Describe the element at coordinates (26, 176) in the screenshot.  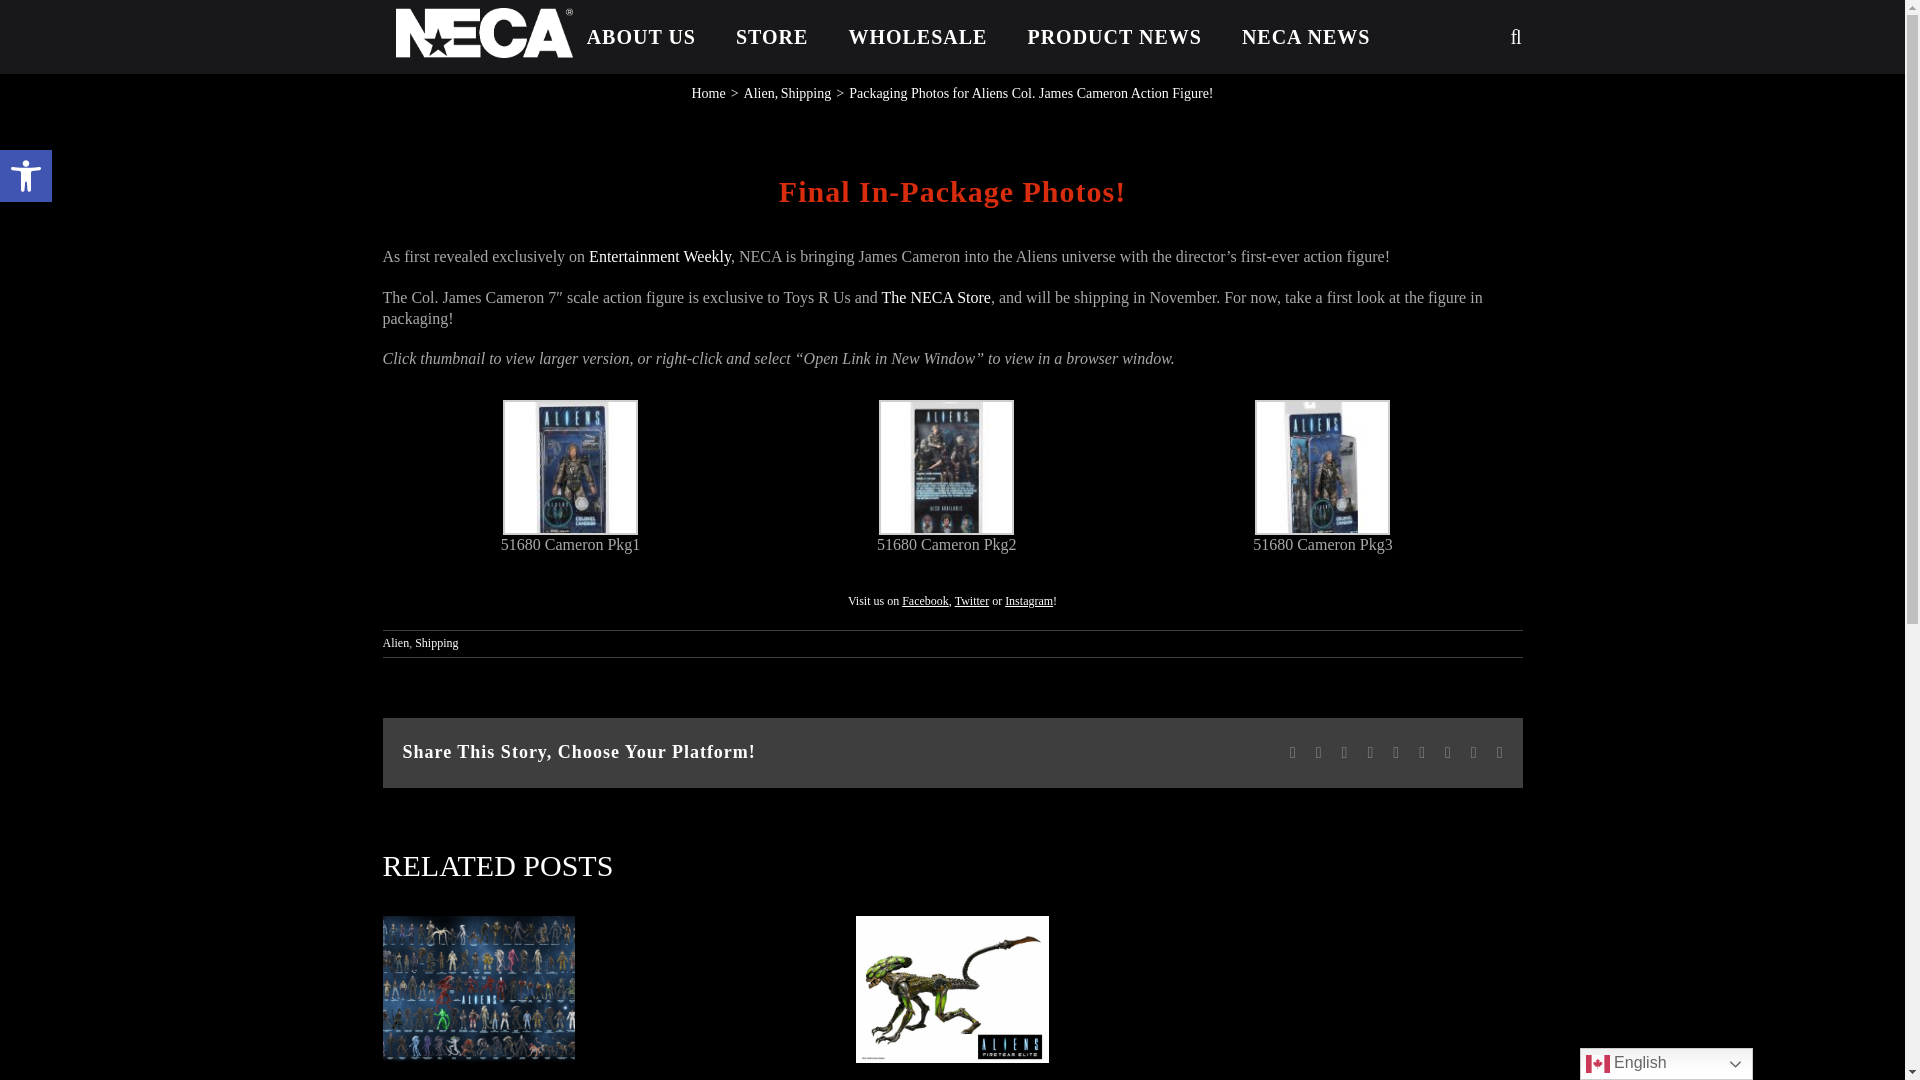
I see `Open toolbar` at that location.